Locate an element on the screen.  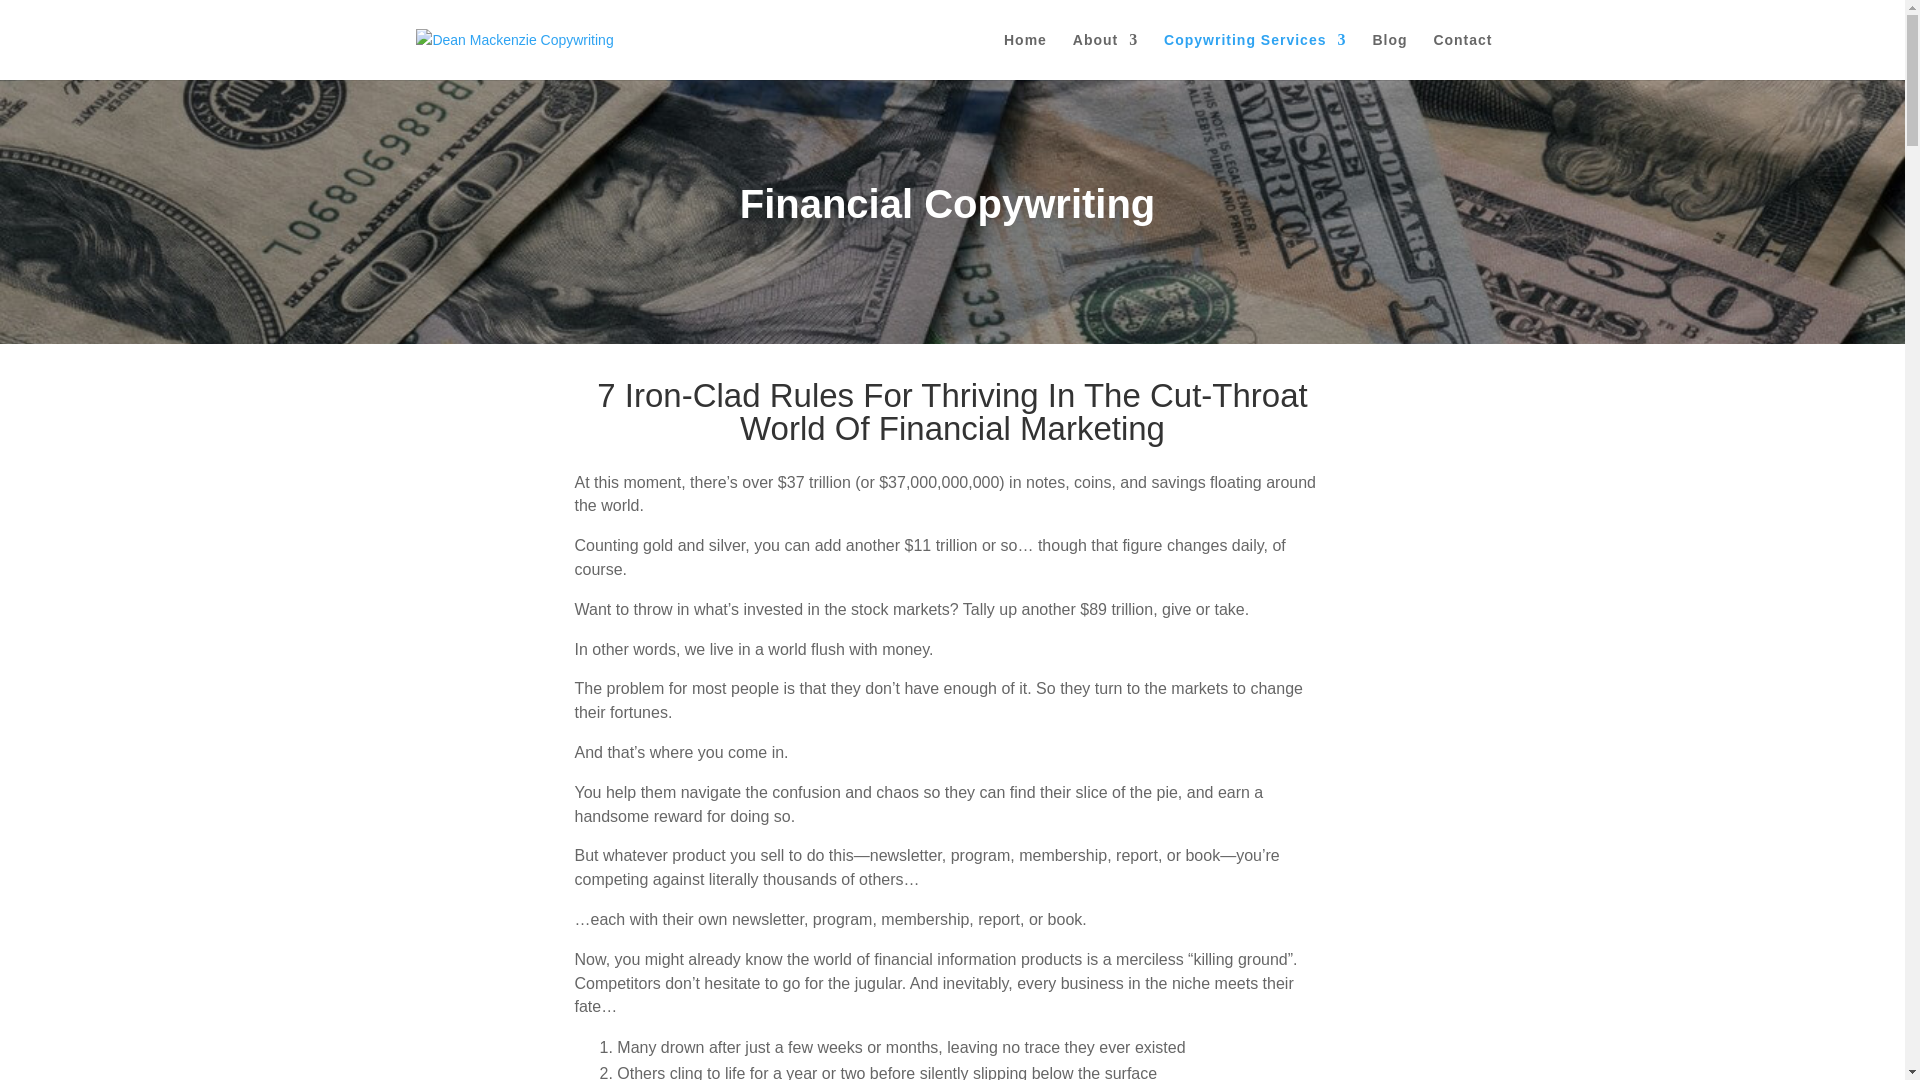
Home is located at coordinates (1025, 56).